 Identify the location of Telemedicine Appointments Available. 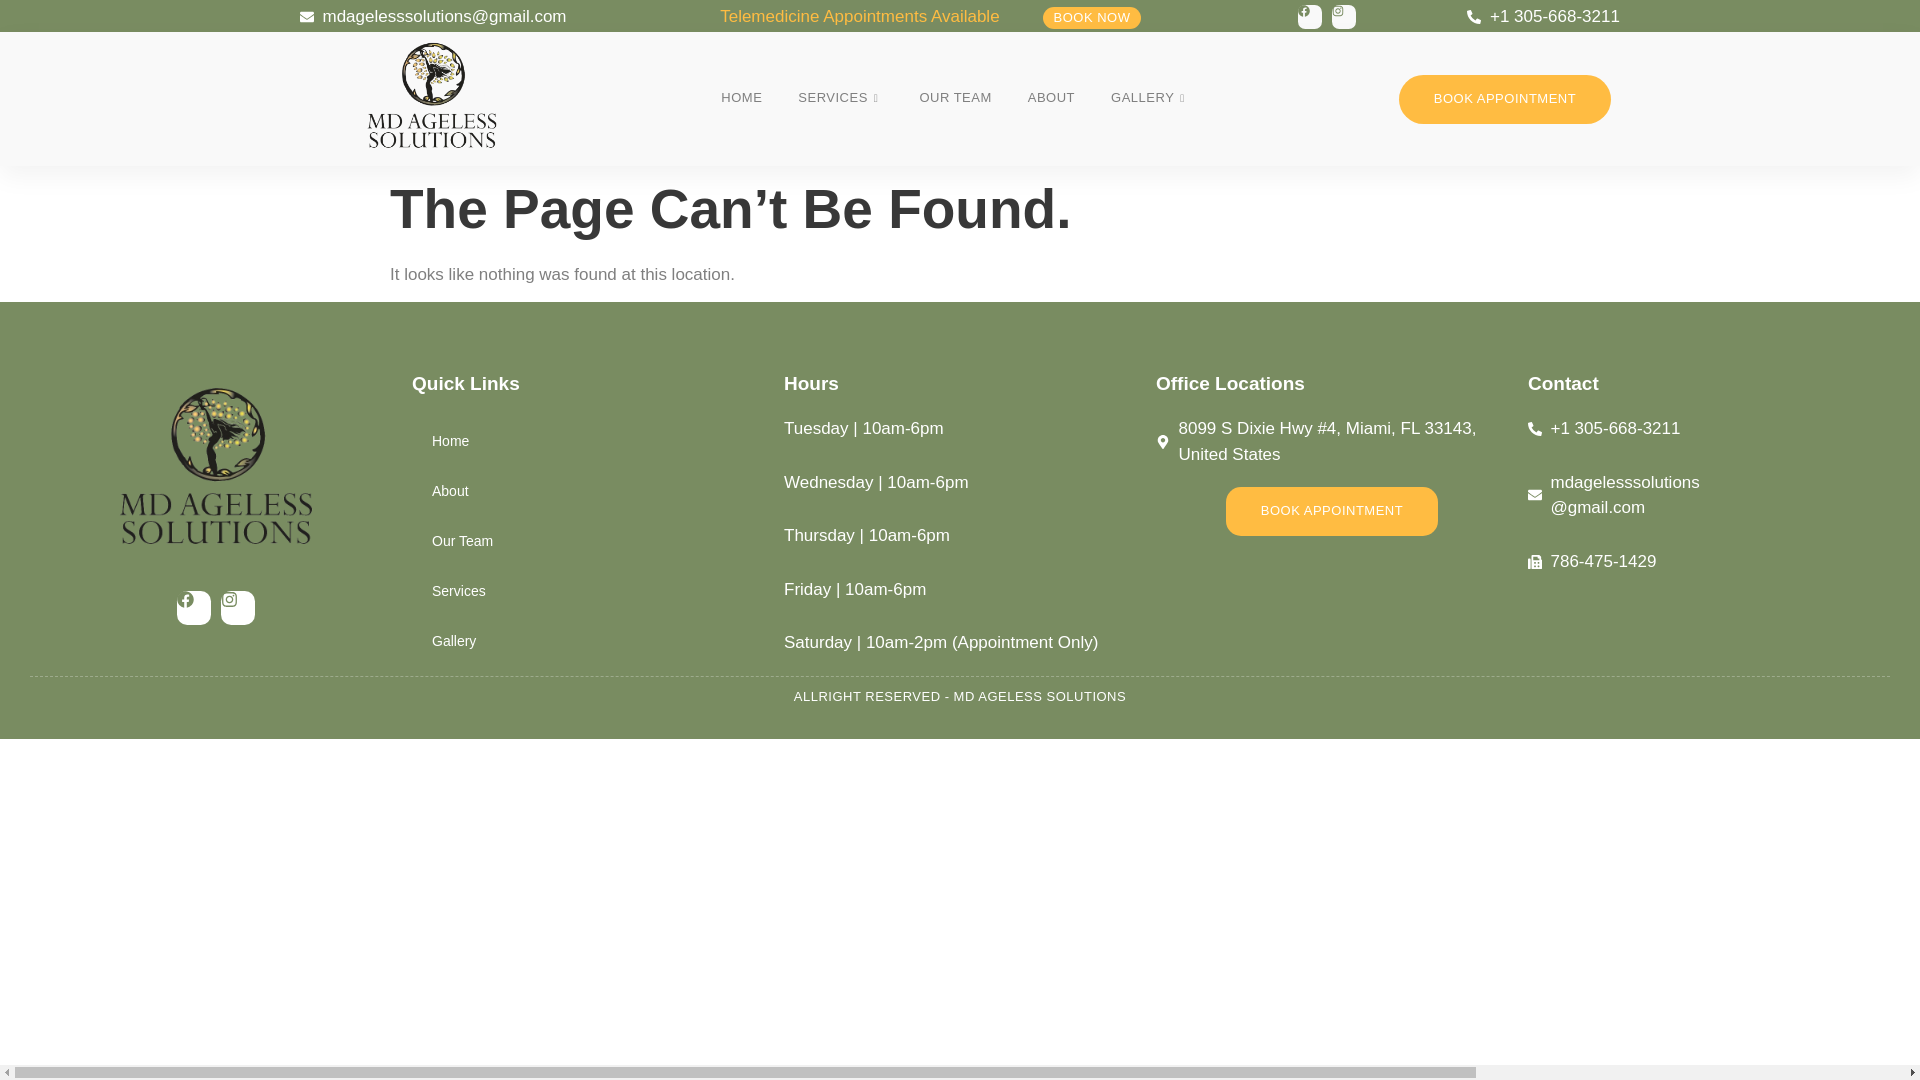
(859, 17).